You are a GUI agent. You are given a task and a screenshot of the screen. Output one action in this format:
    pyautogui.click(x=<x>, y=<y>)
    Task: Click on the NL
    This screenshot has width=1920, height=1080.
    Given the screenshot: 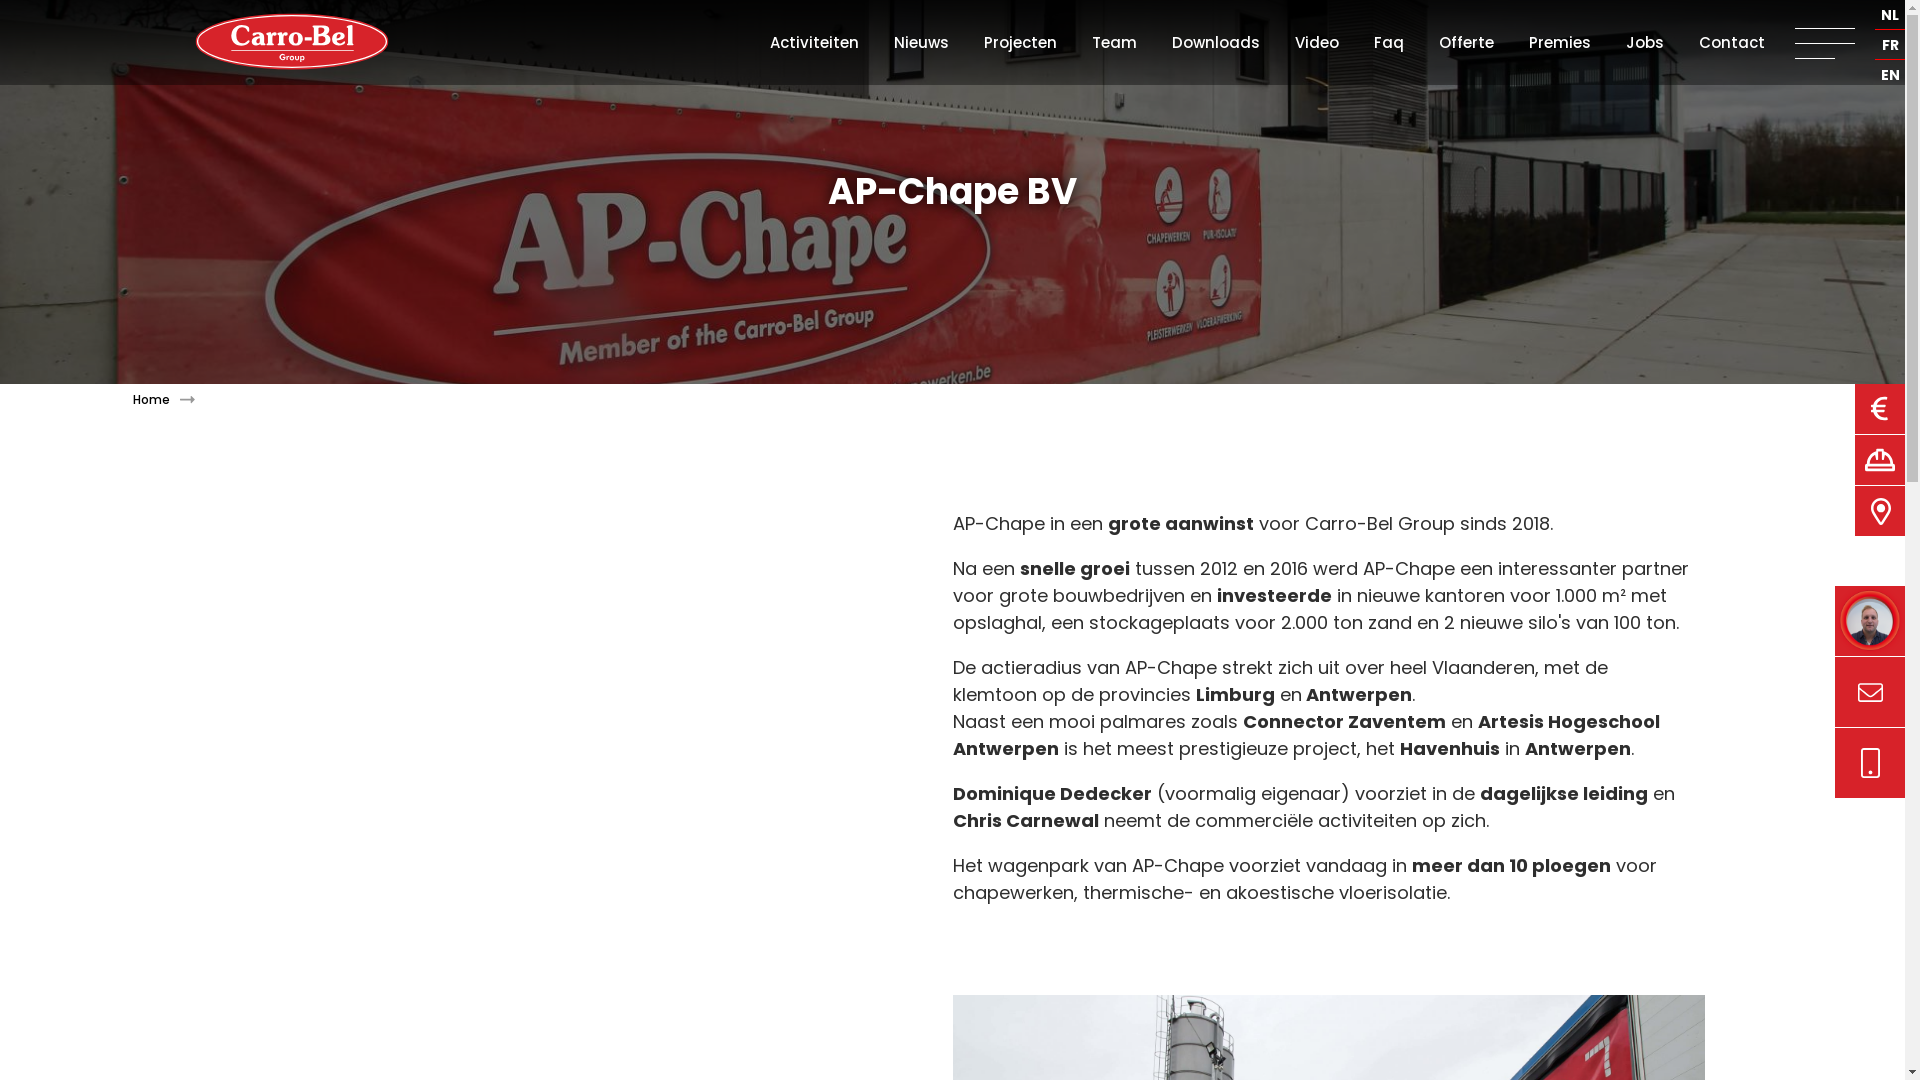 What is the action you would take?
    pyautogui.click(x=1890, y=16)
    